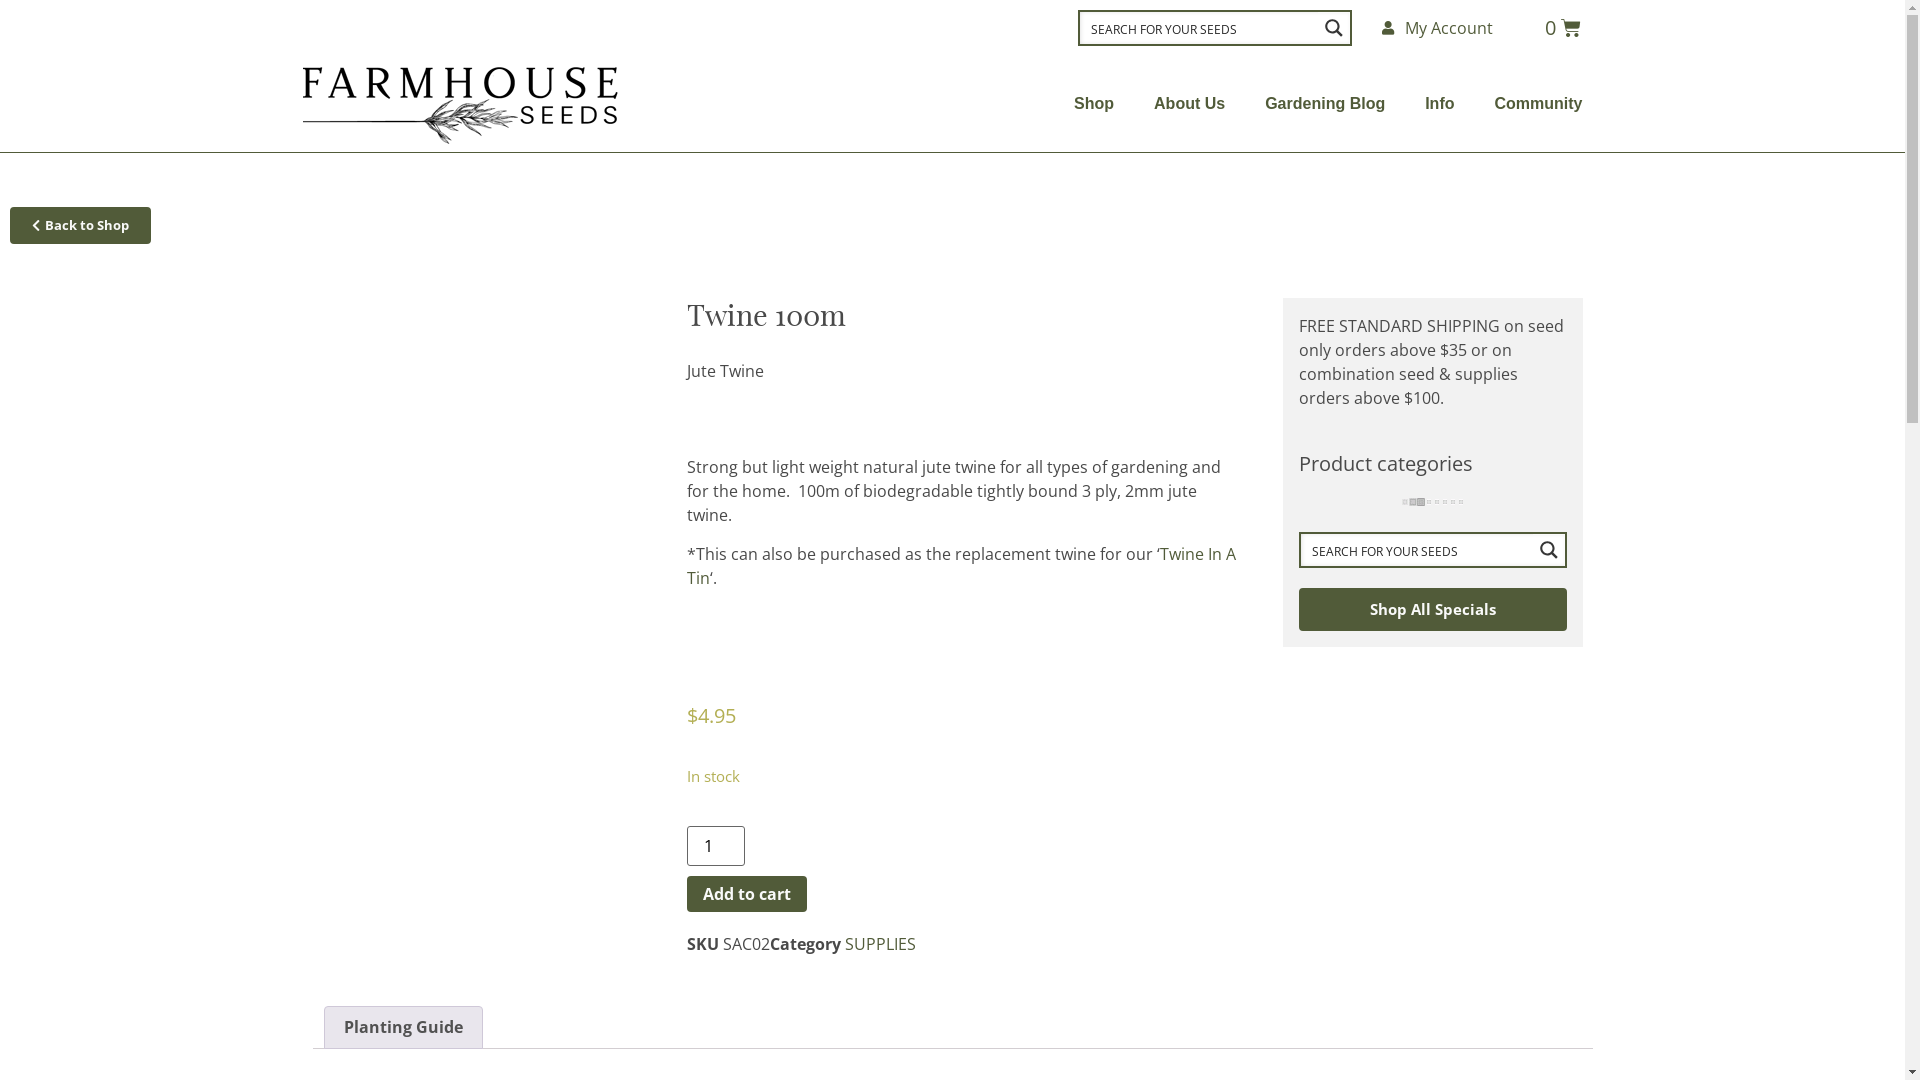  What do you see at coordinates (880, 944) in the screenshot?
I see `SUPPLIES` at bounding box center [880, 944].